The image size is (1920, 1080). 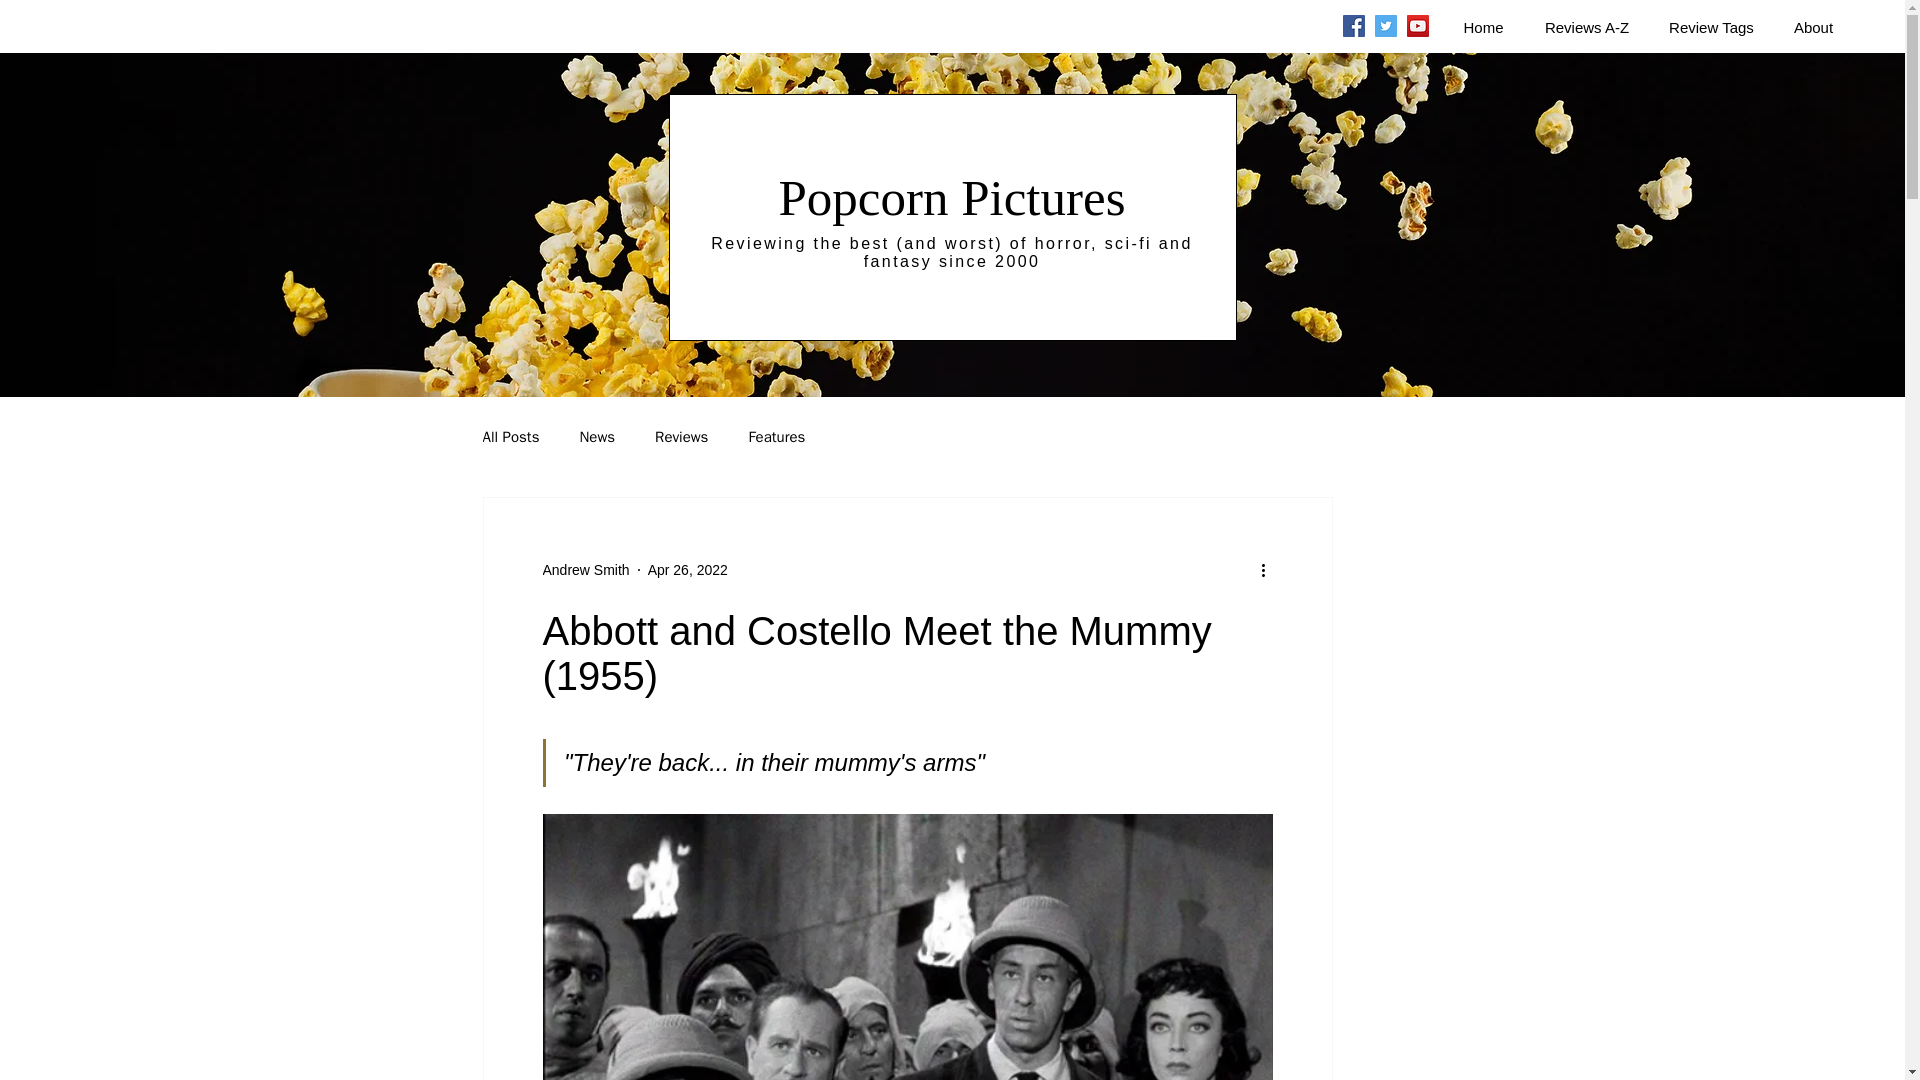 What do you see at coordinates (1814, 28) in the screenshot?
I see `About` at bounding box center [1814, 28].